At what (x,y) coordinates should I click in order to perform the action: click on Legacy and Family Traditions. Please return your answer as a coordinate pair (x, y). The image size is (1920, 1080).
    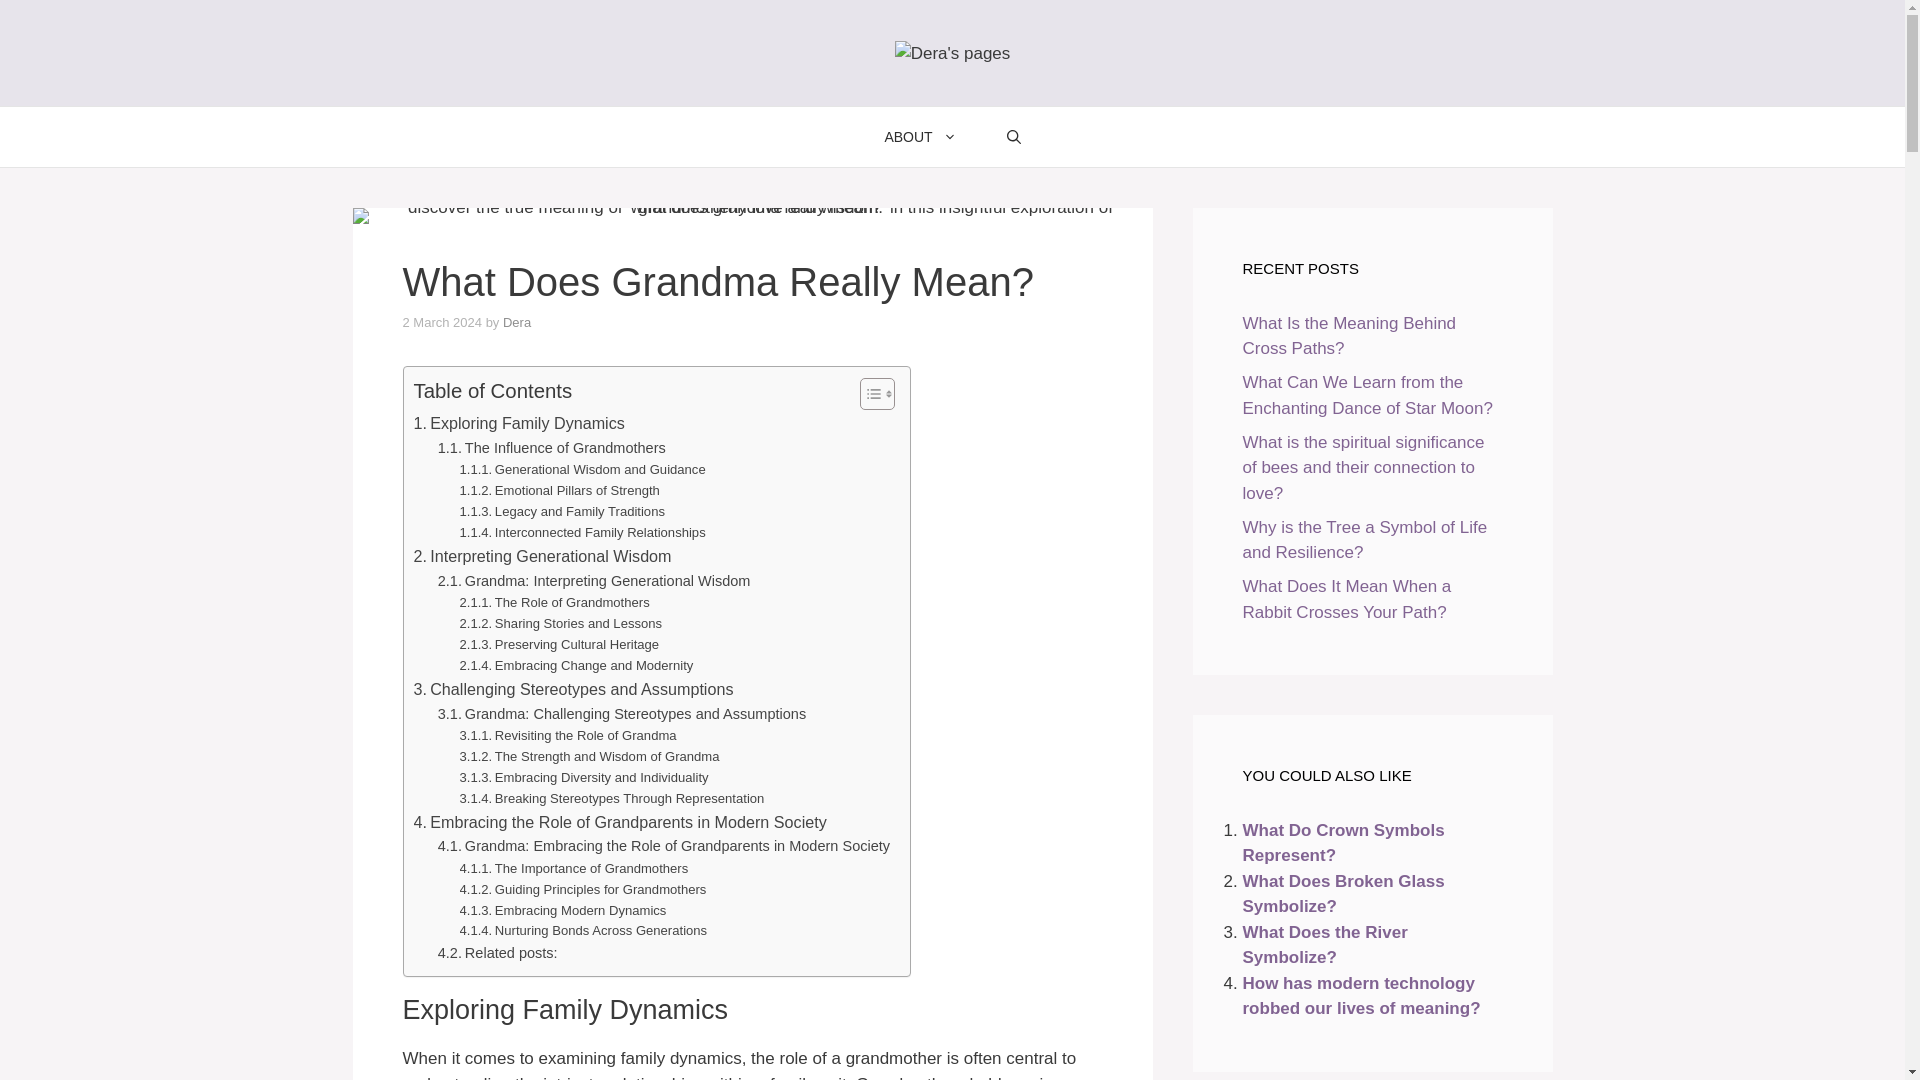
    Looking at the image, I should click on (562, 512).